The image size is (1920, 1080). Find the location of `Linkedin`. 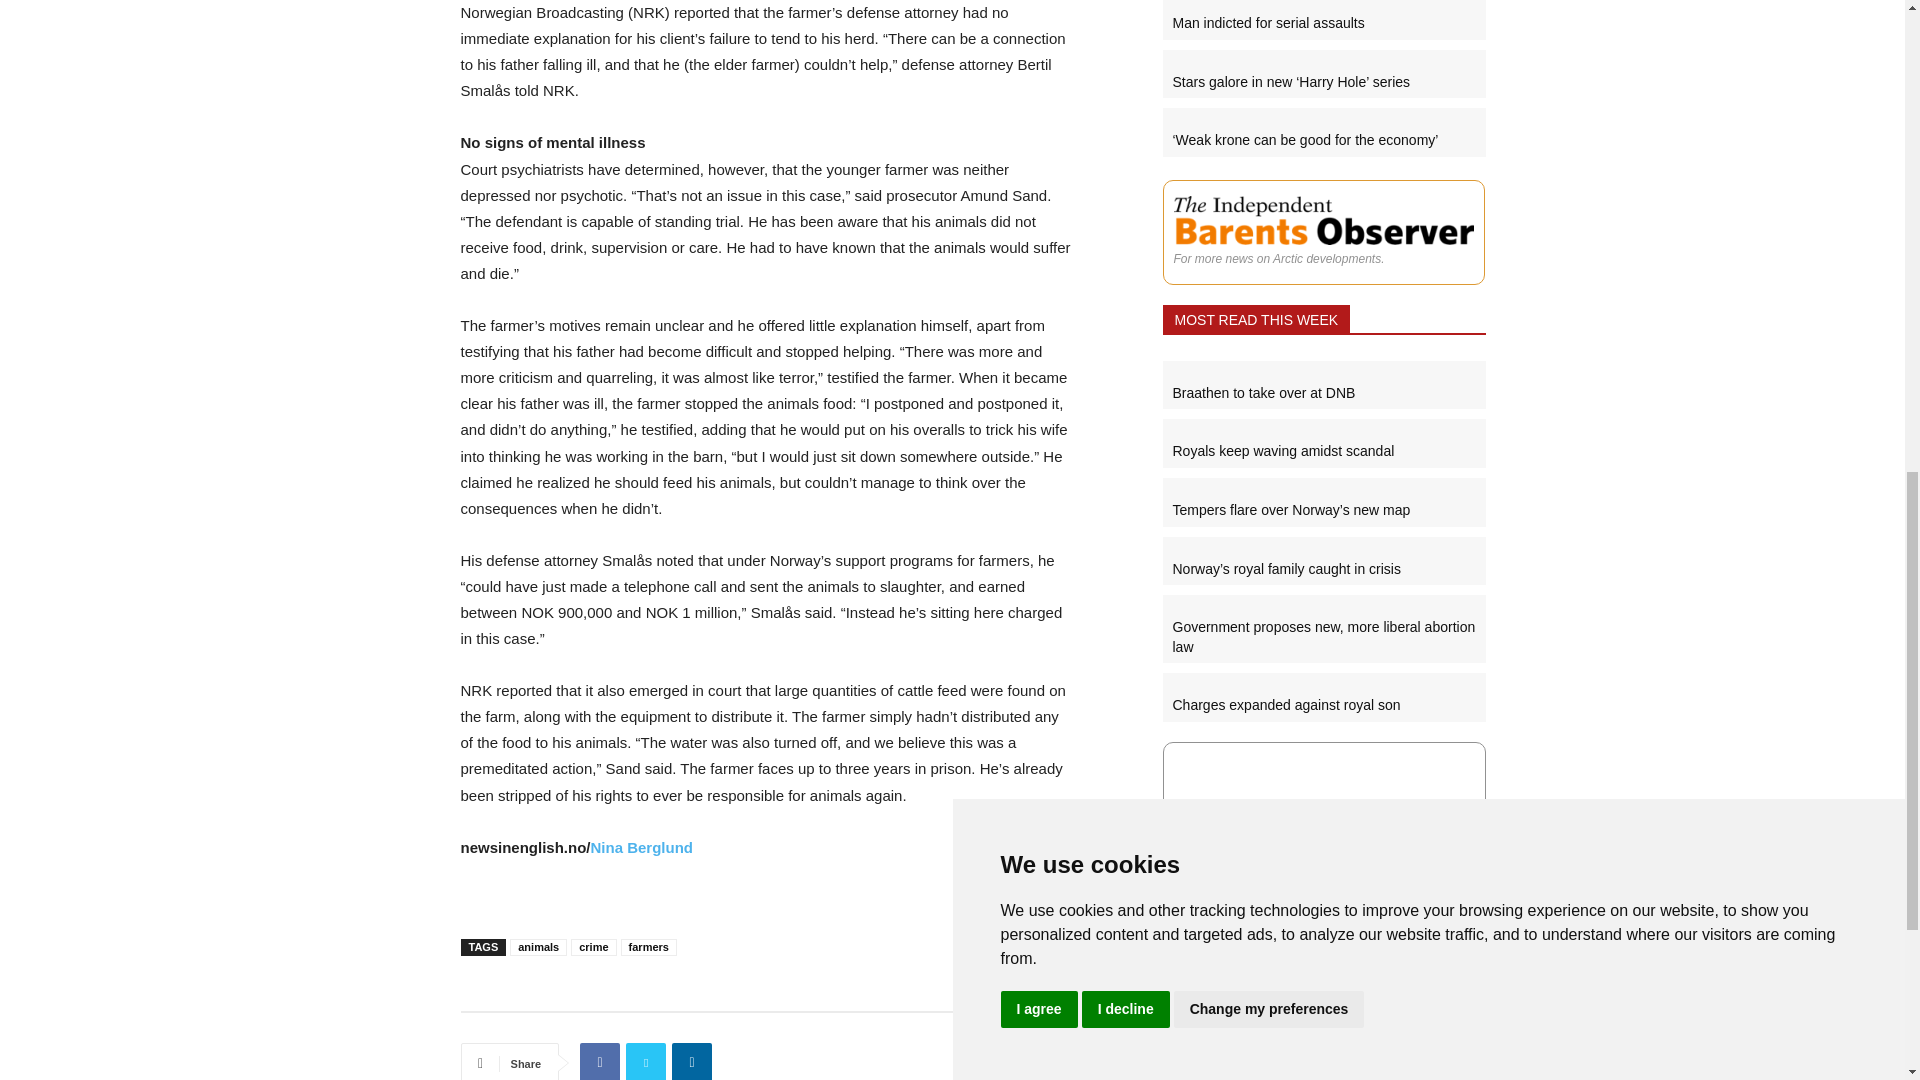

Linkedin is located at coordinates (692, 1062).